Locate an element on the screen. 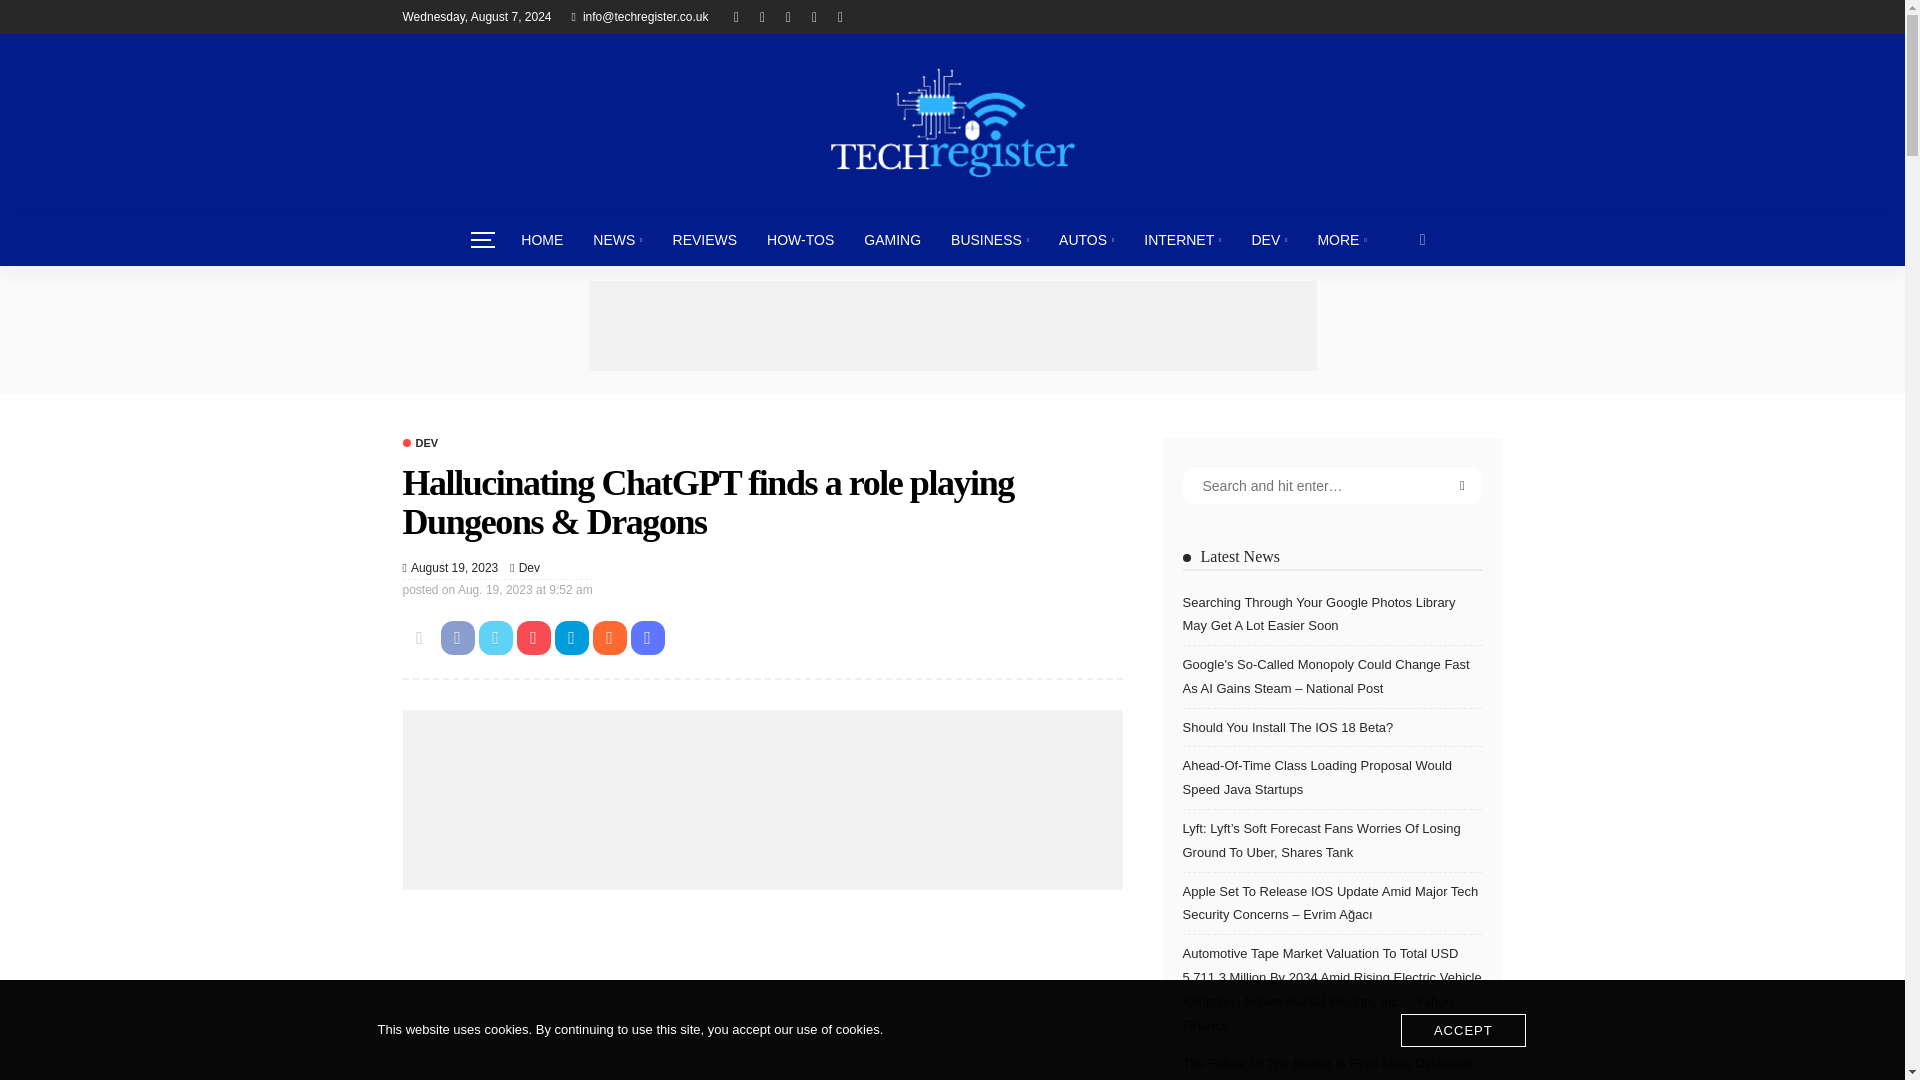 This screenshot has width=1920, height=1080. Dev is located at coordinates (528, 568).